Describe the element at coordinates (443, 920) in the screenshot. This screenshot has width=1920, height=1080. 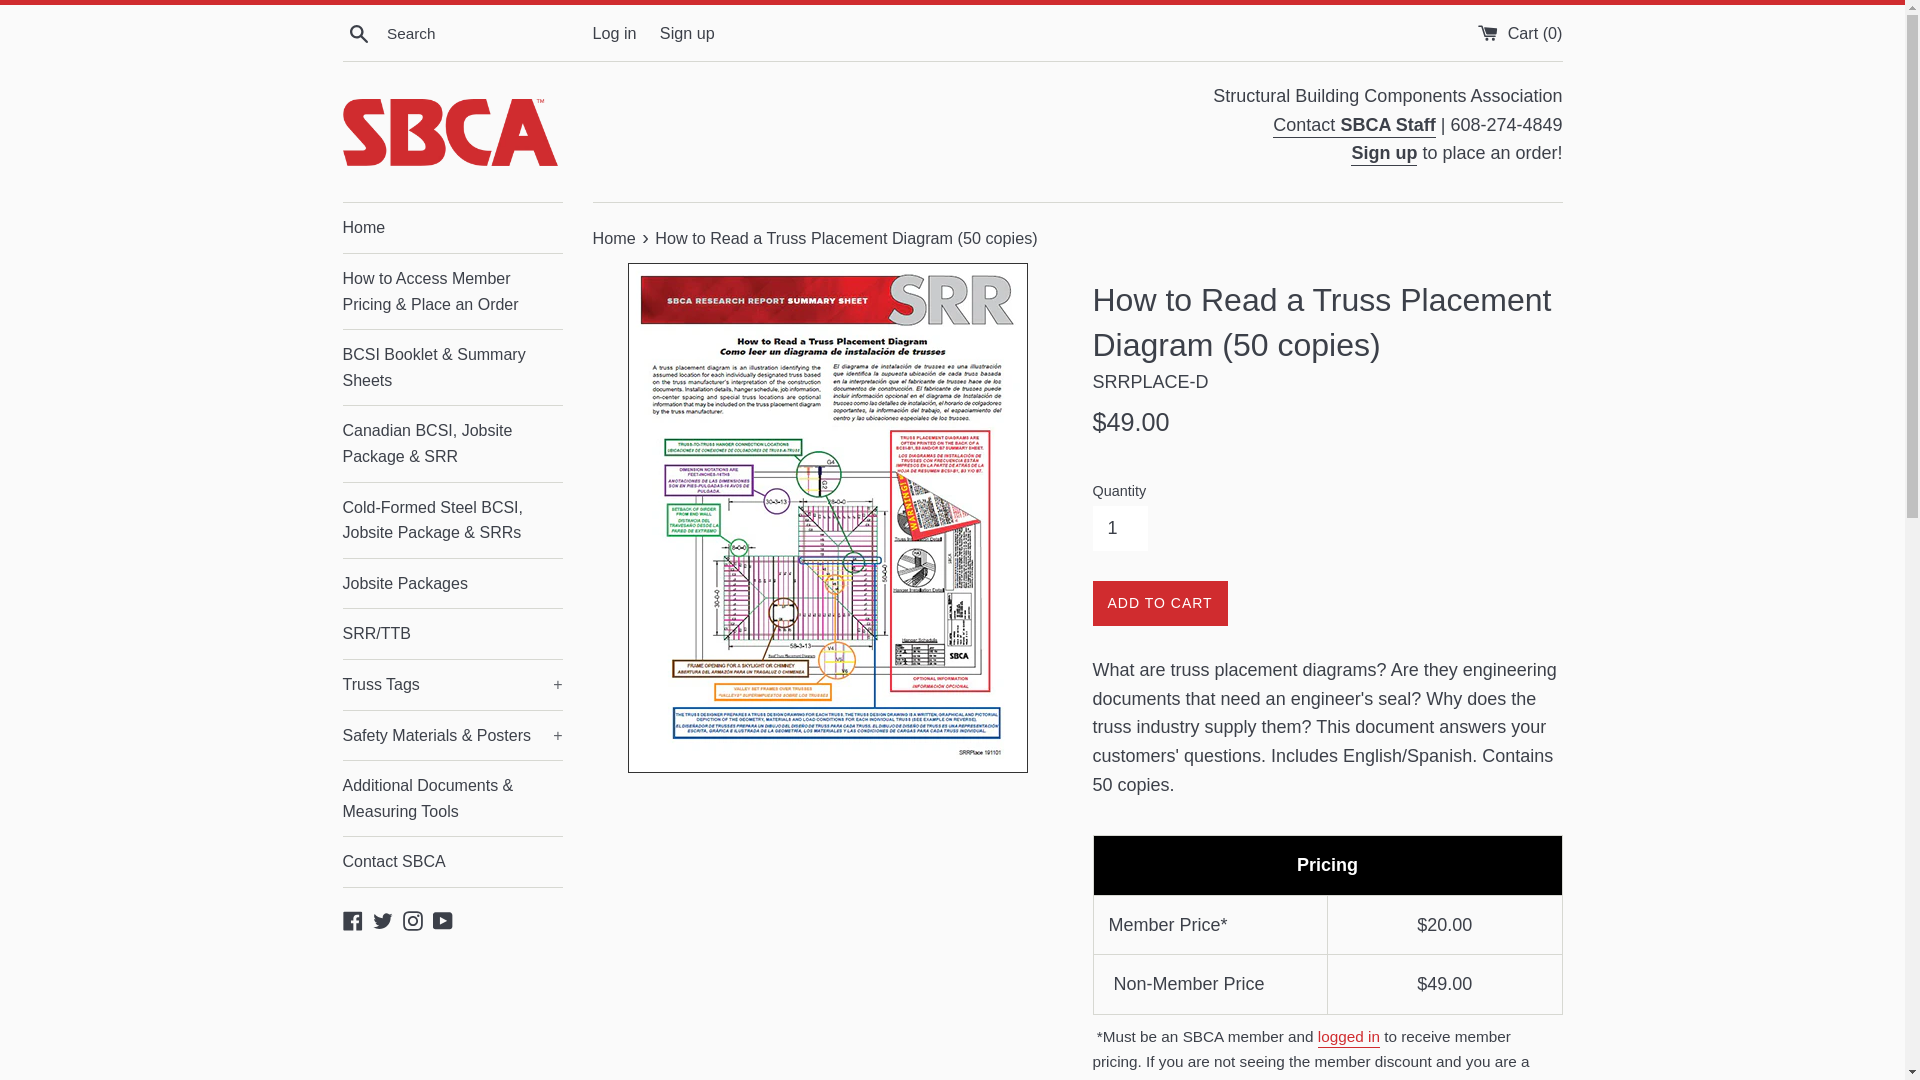
I see `SBCA Store on YouTube` at that location.